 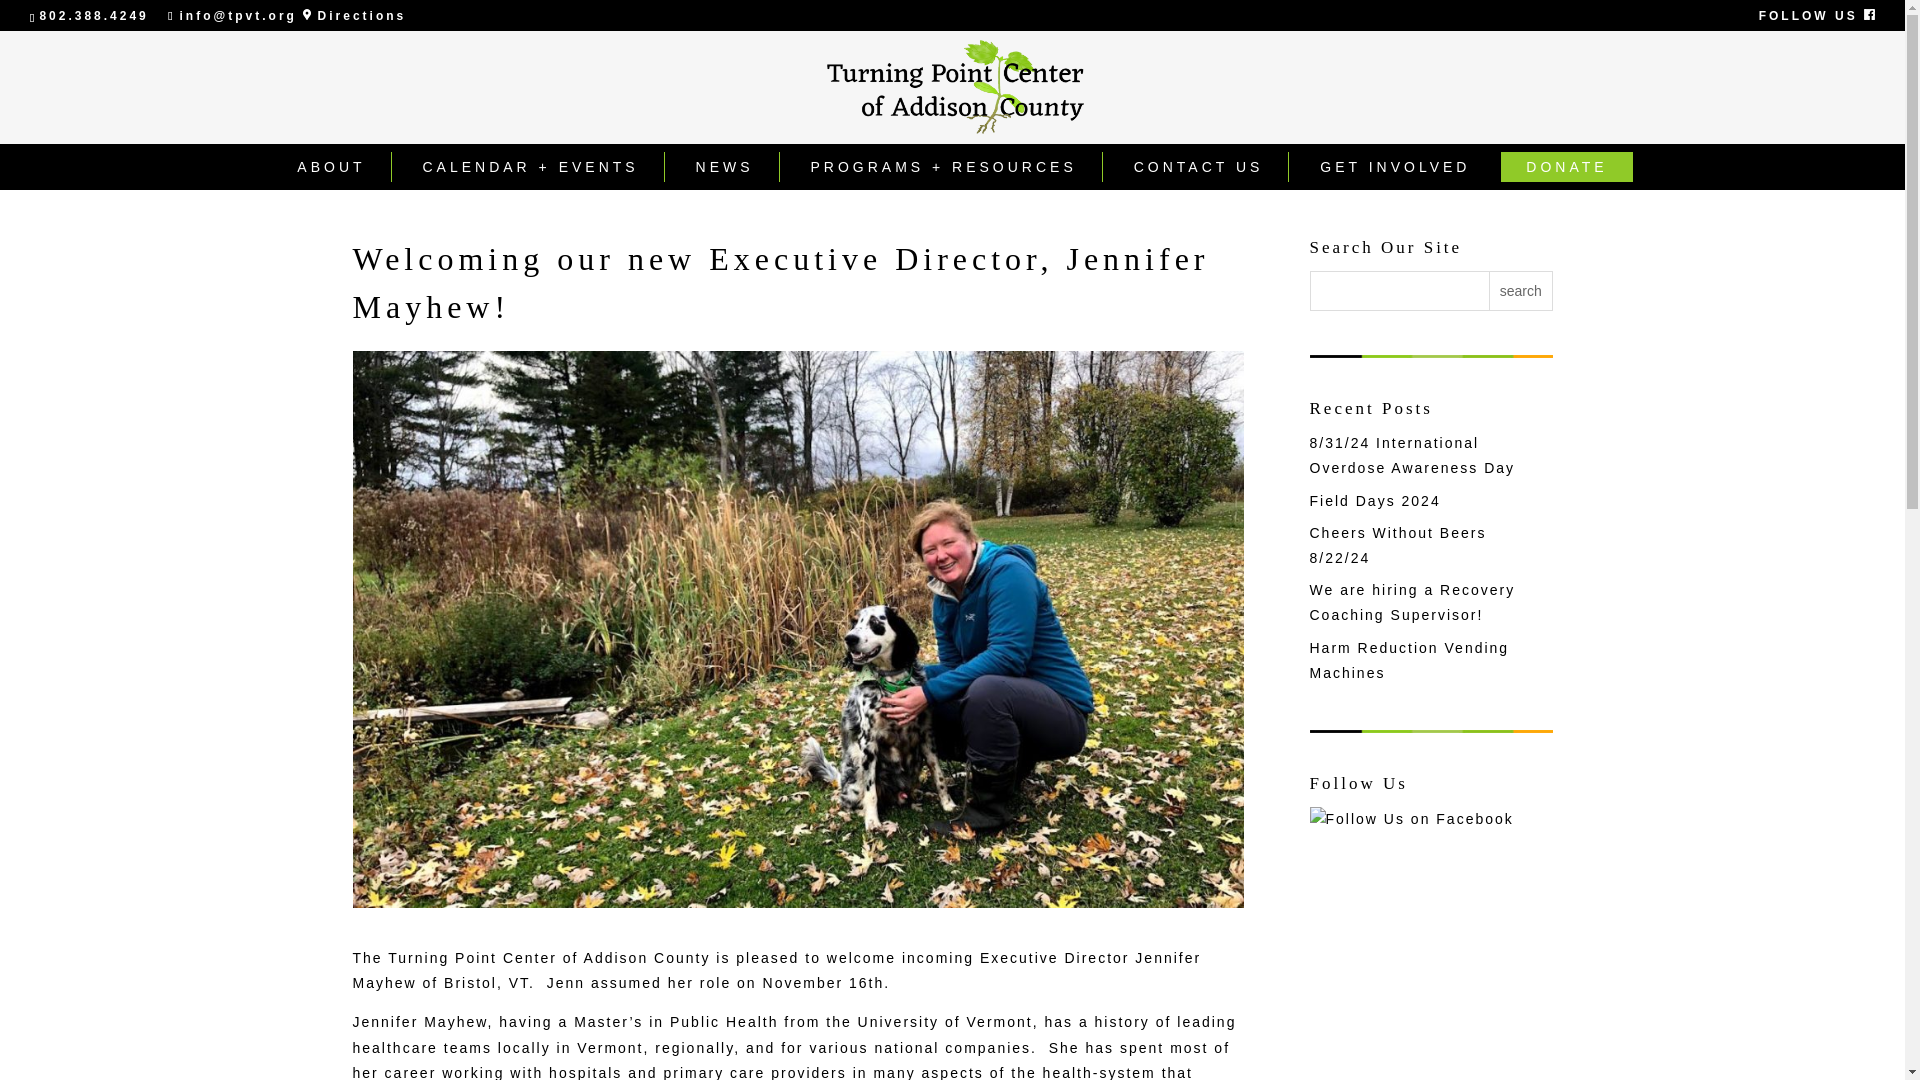 I want to click on FOLLOW US, so click(x=1816, y=15).